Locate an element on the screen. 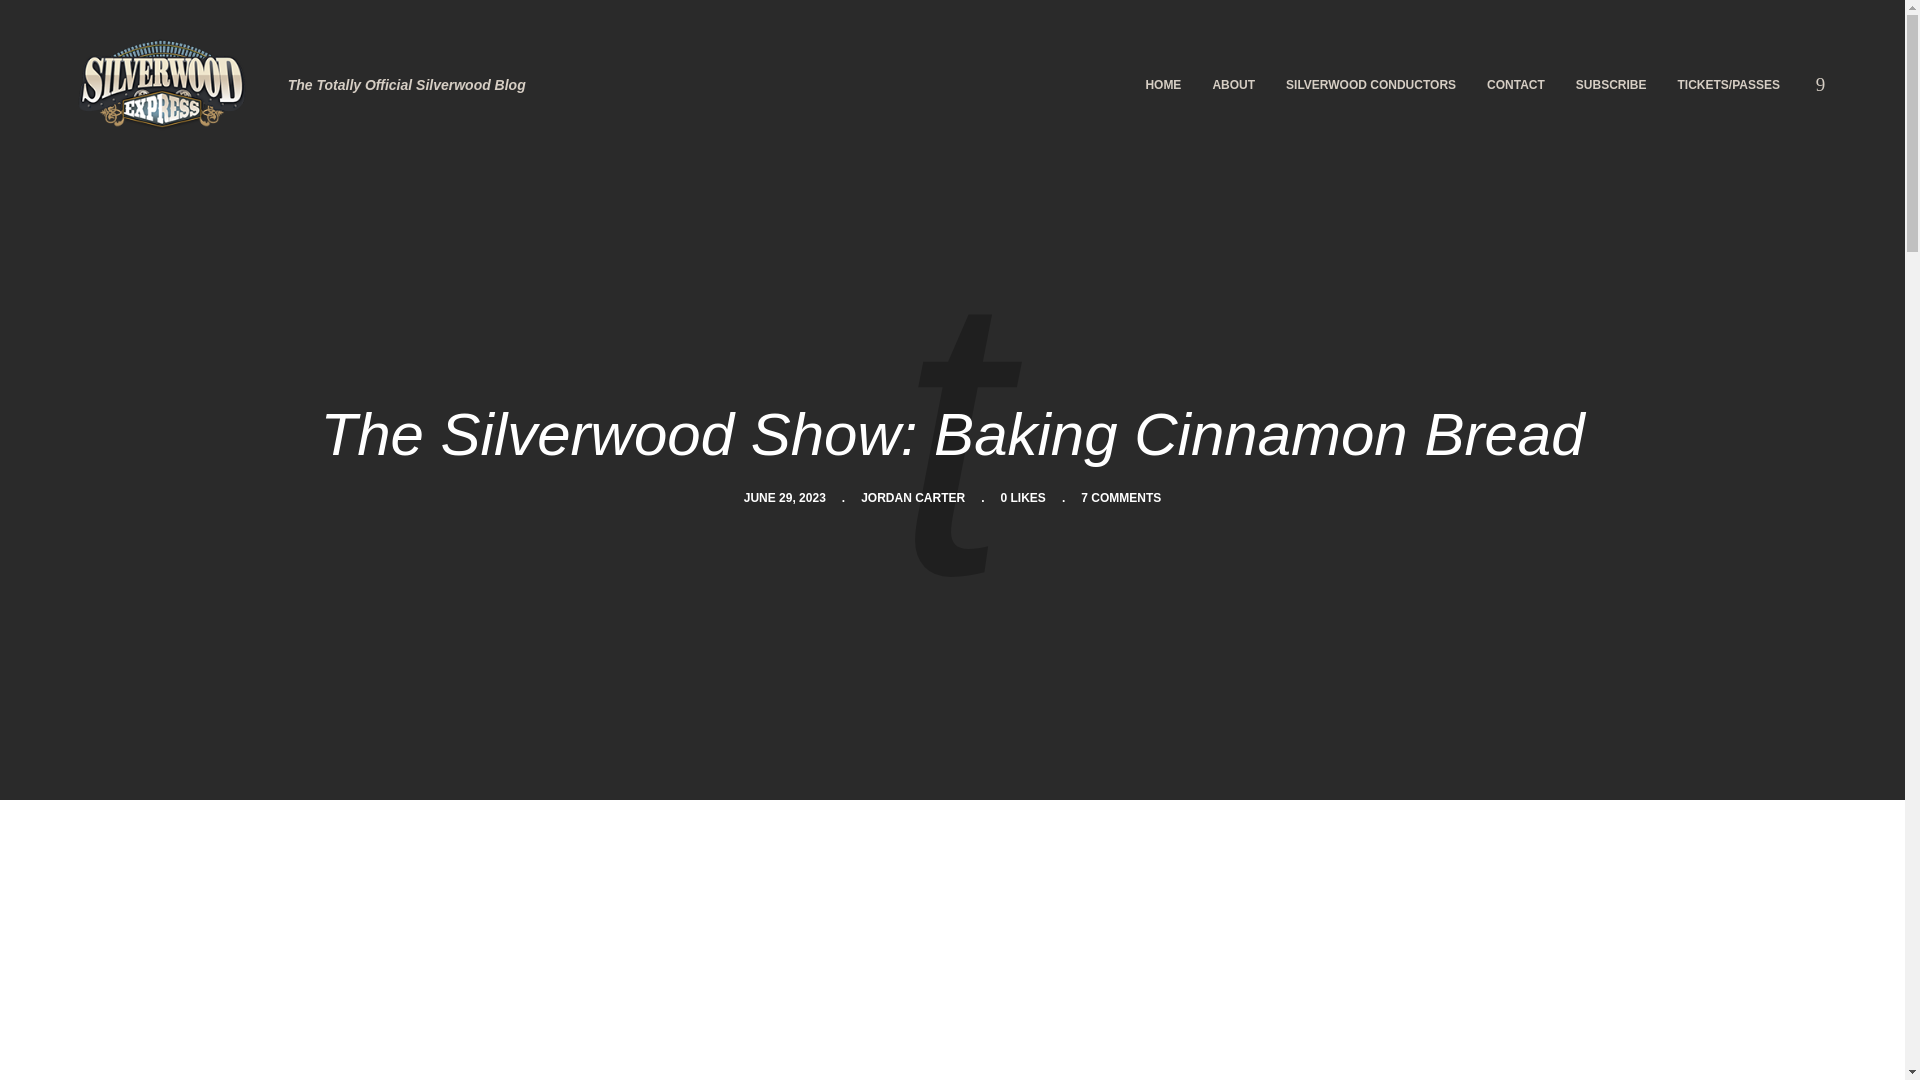 The height and width of the screenshot is (1080, 1920). JUNE 29, 2023 is located at coordinates (784, 498).